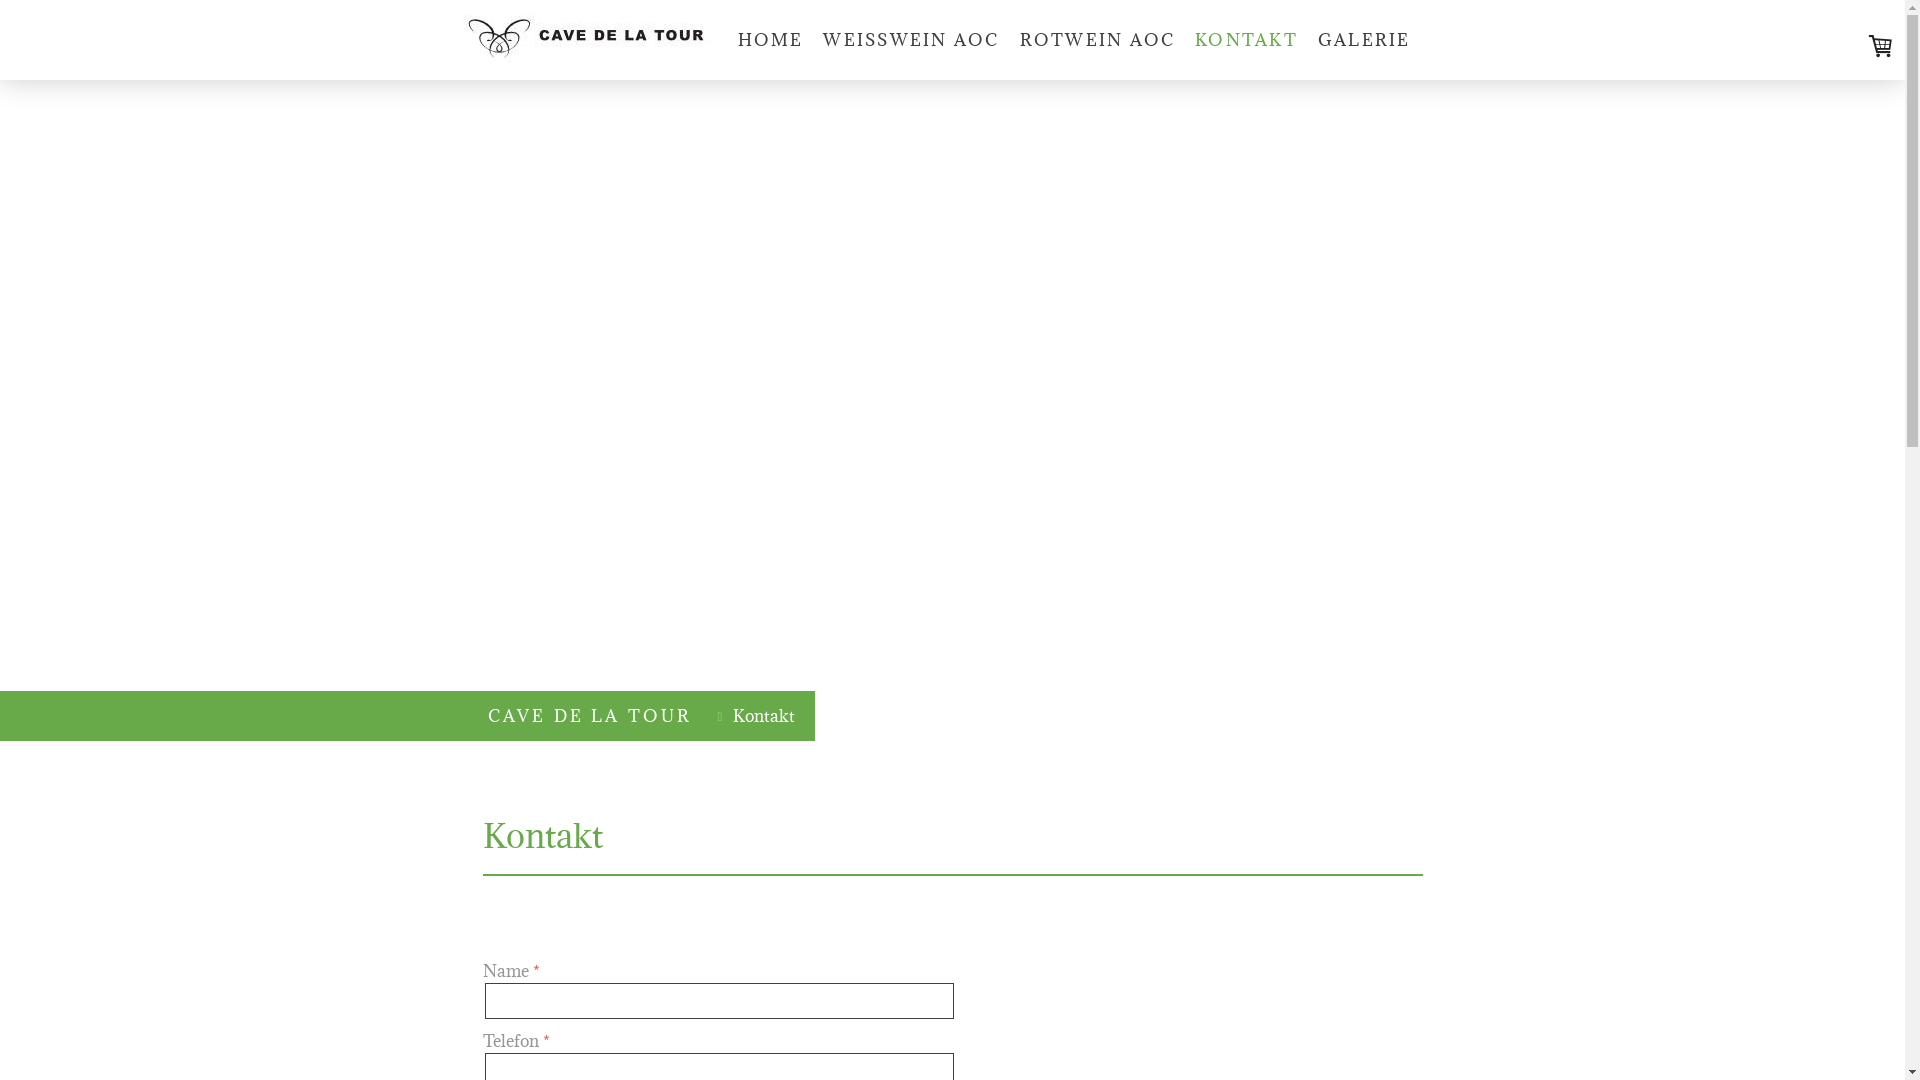 Image resolution: width=1920 pixels, height=1080 pixels. I want to click on KONTAKT, so click(1246, 40).